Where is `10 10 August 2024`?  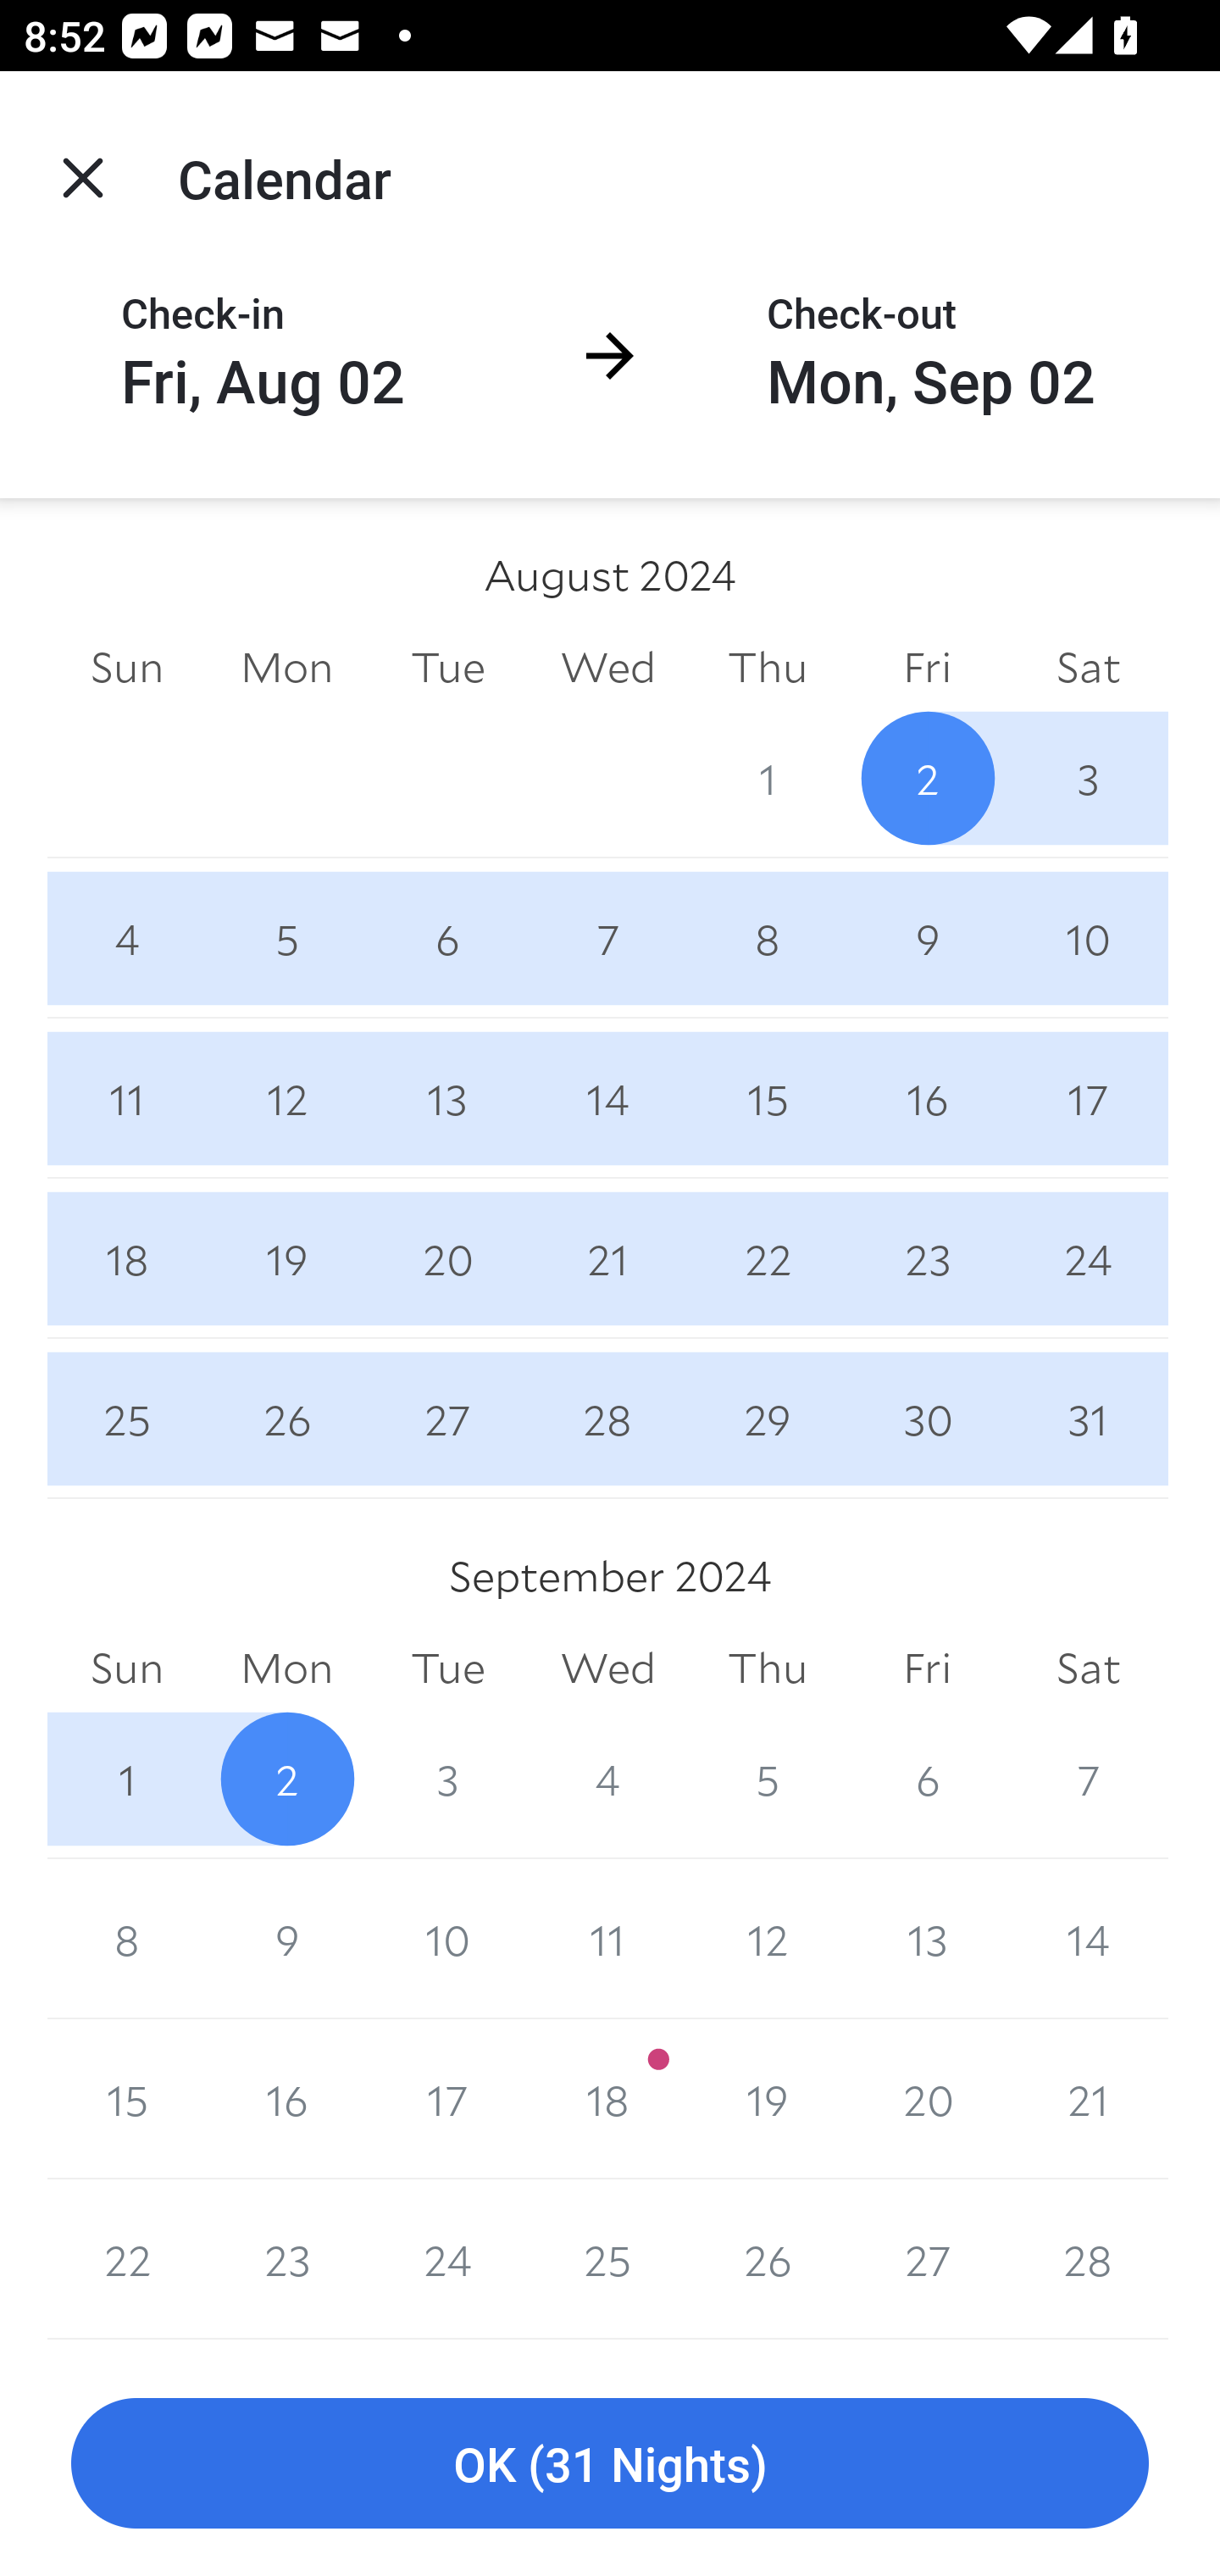 10 10 August 2024 is located at coordinates (1088, 937).